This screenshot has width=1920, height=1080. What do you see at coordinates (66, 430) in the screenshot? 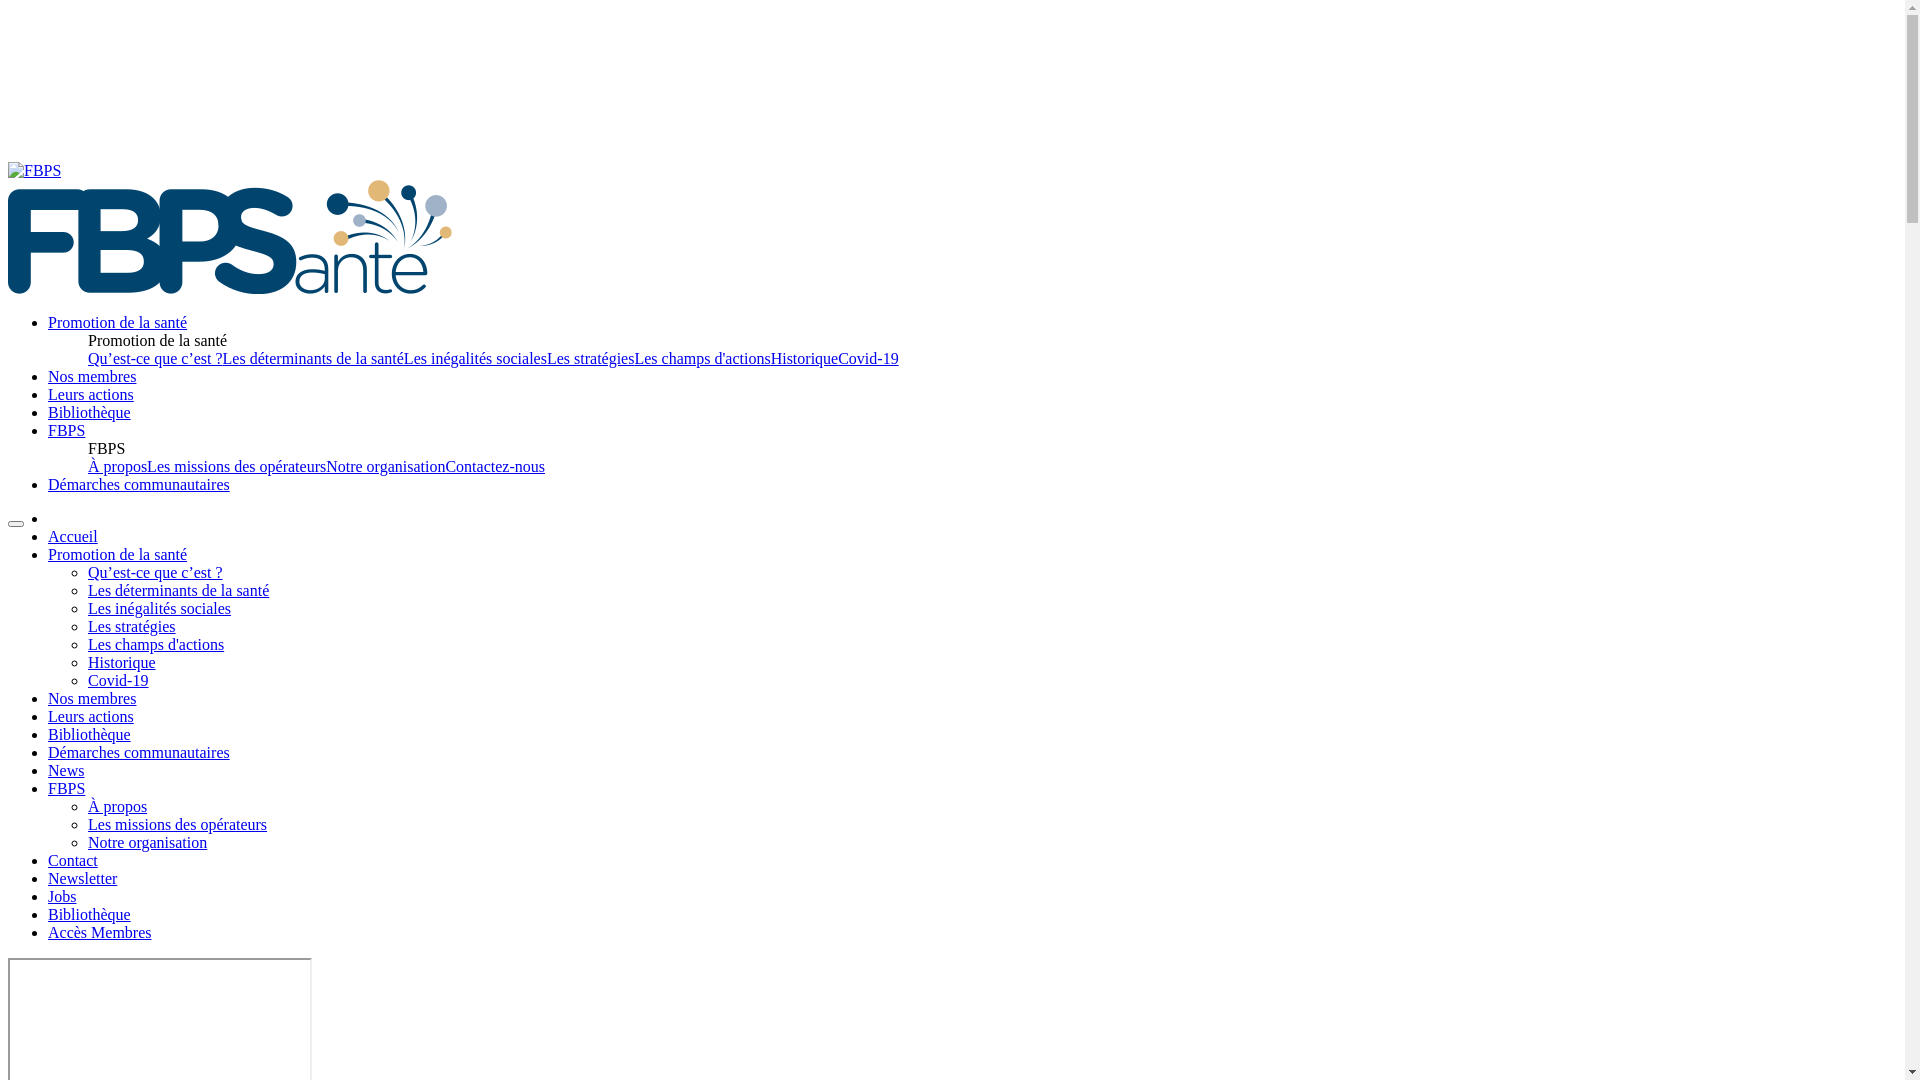
I see `FBPS` at bounding box center [66, 430].